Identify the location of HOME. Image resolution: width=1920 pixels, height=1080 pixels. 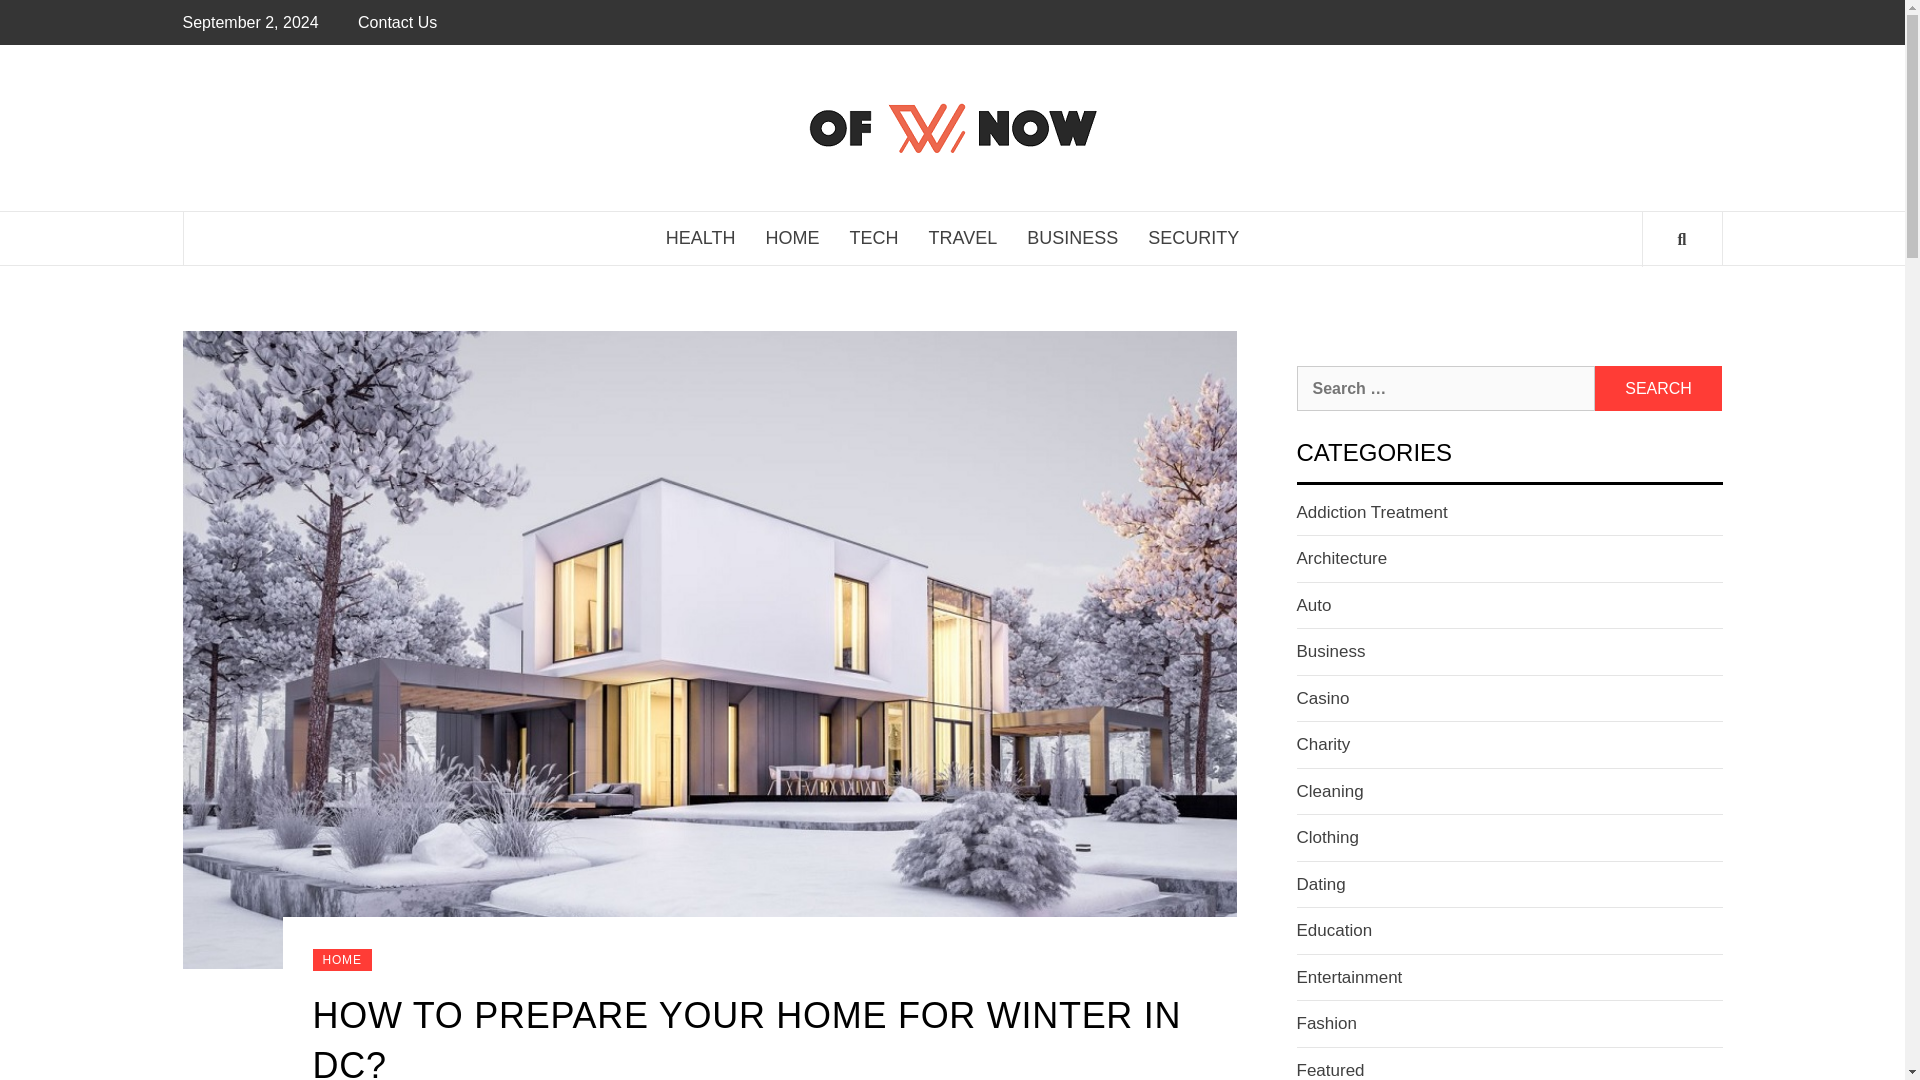
(792, 238).